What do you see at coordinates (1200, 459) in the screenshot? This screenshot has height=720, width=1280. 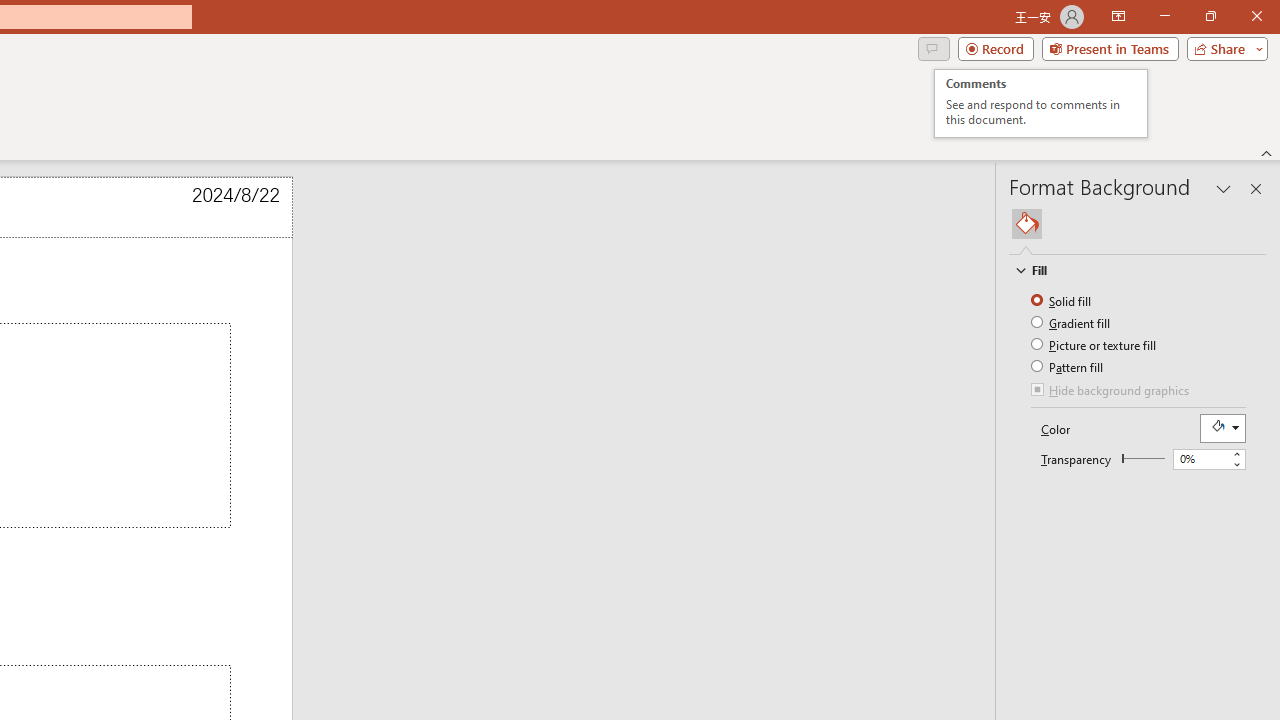 I see `Gradient fill` at bounding box center [1200, 459].